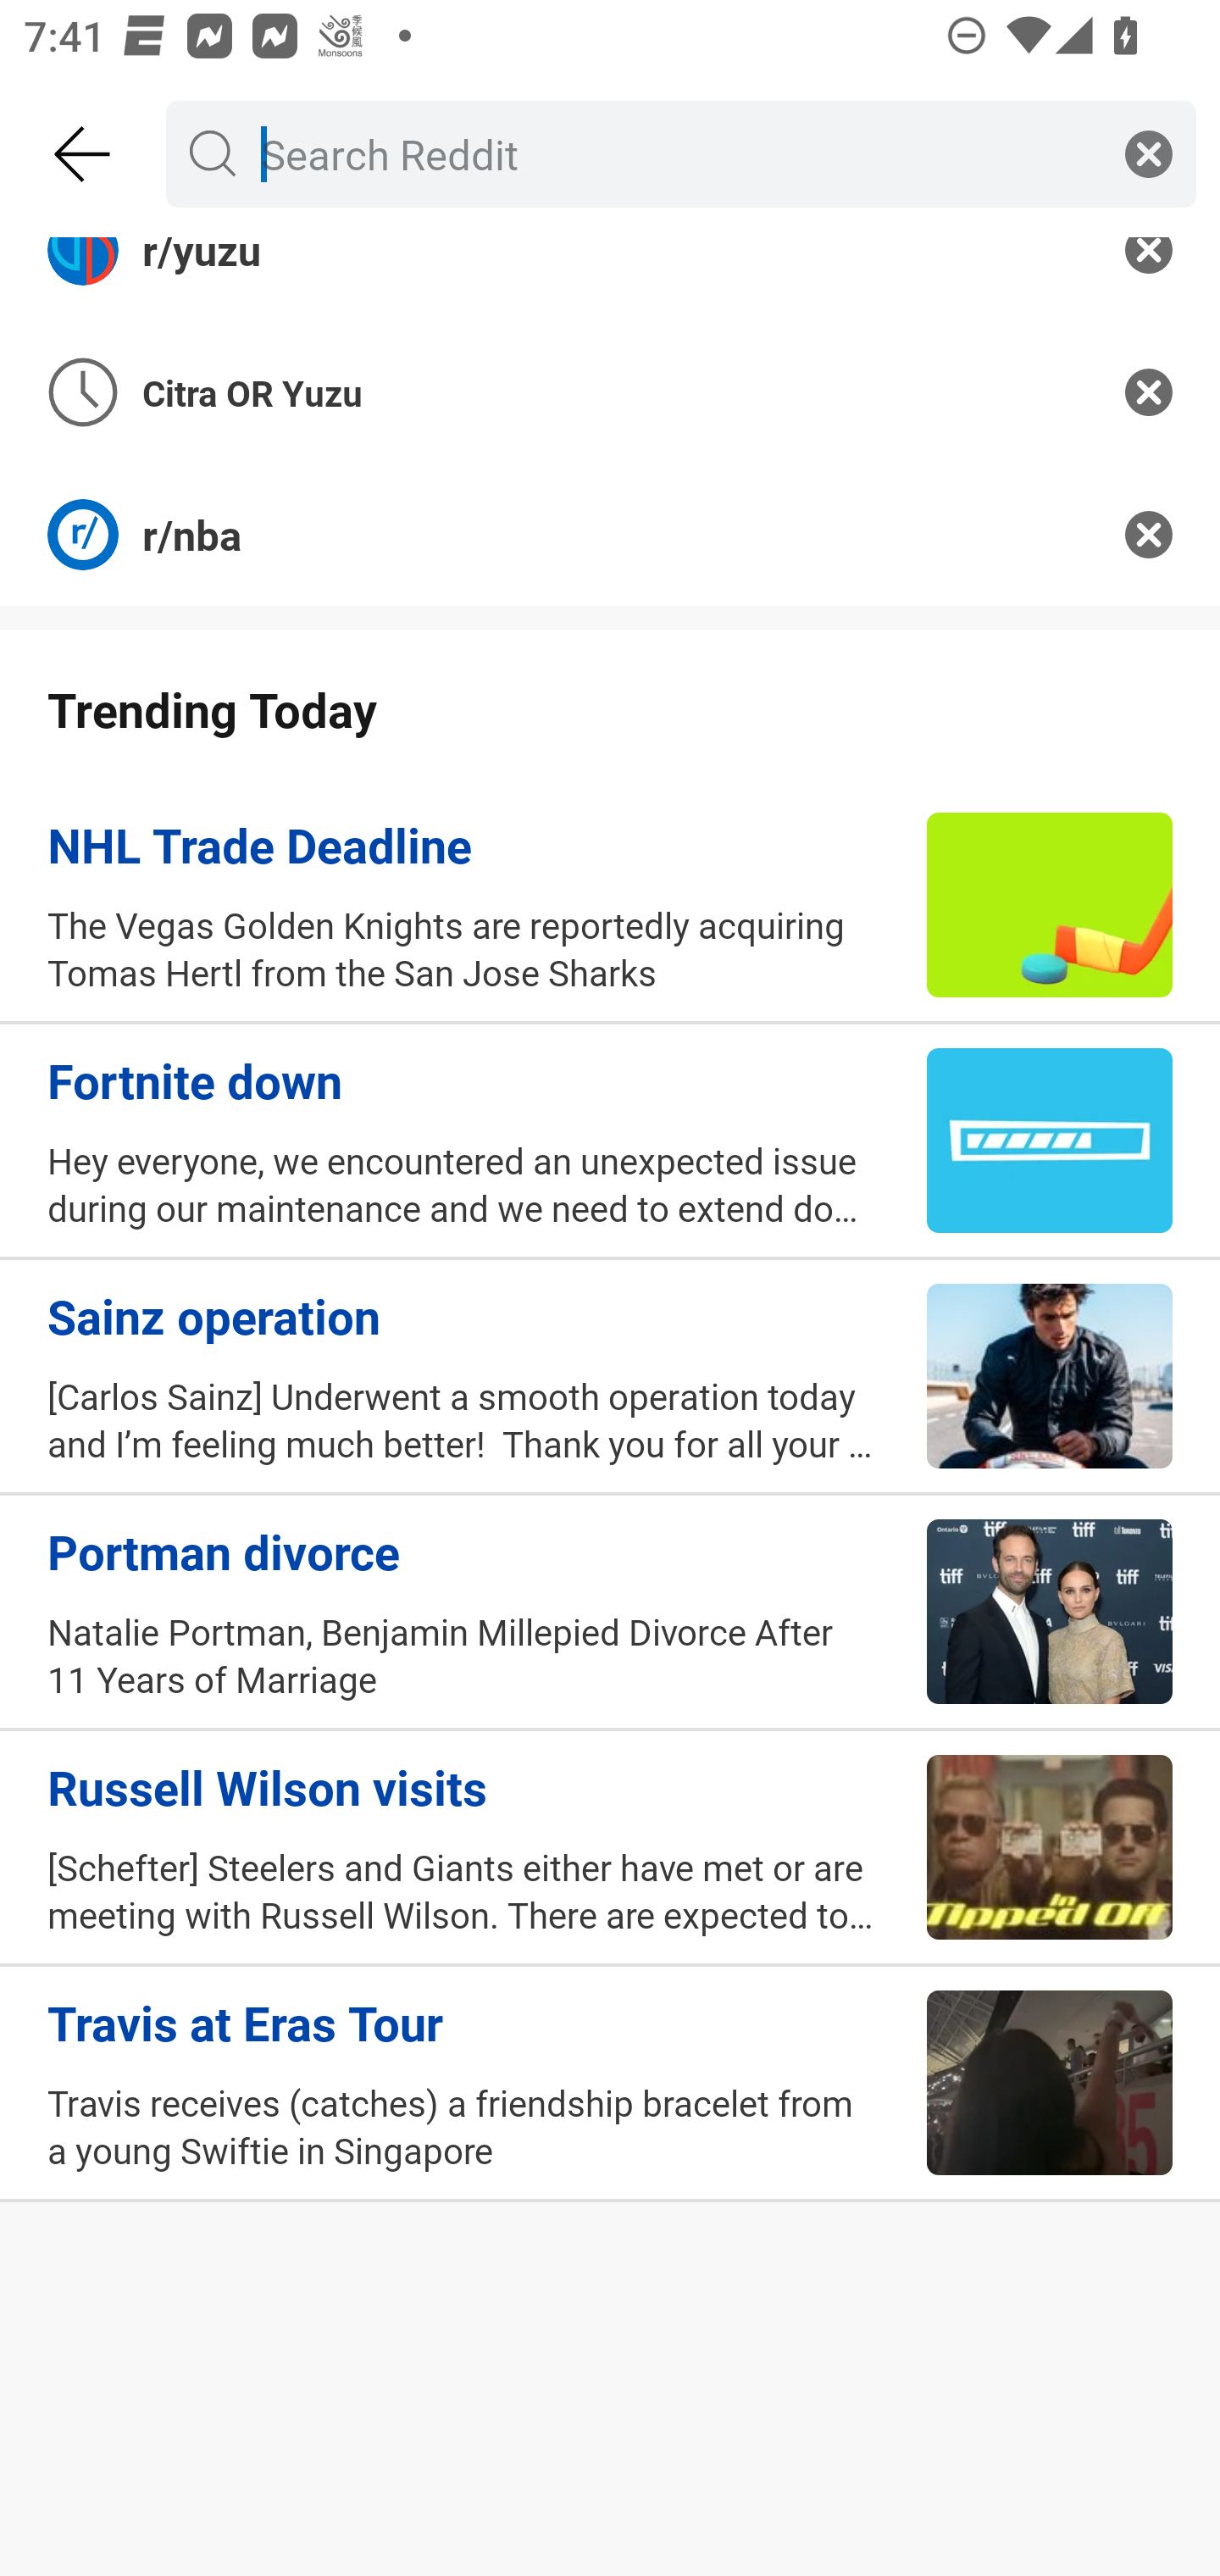  I want to click on Clear search, so click(1149, 153).